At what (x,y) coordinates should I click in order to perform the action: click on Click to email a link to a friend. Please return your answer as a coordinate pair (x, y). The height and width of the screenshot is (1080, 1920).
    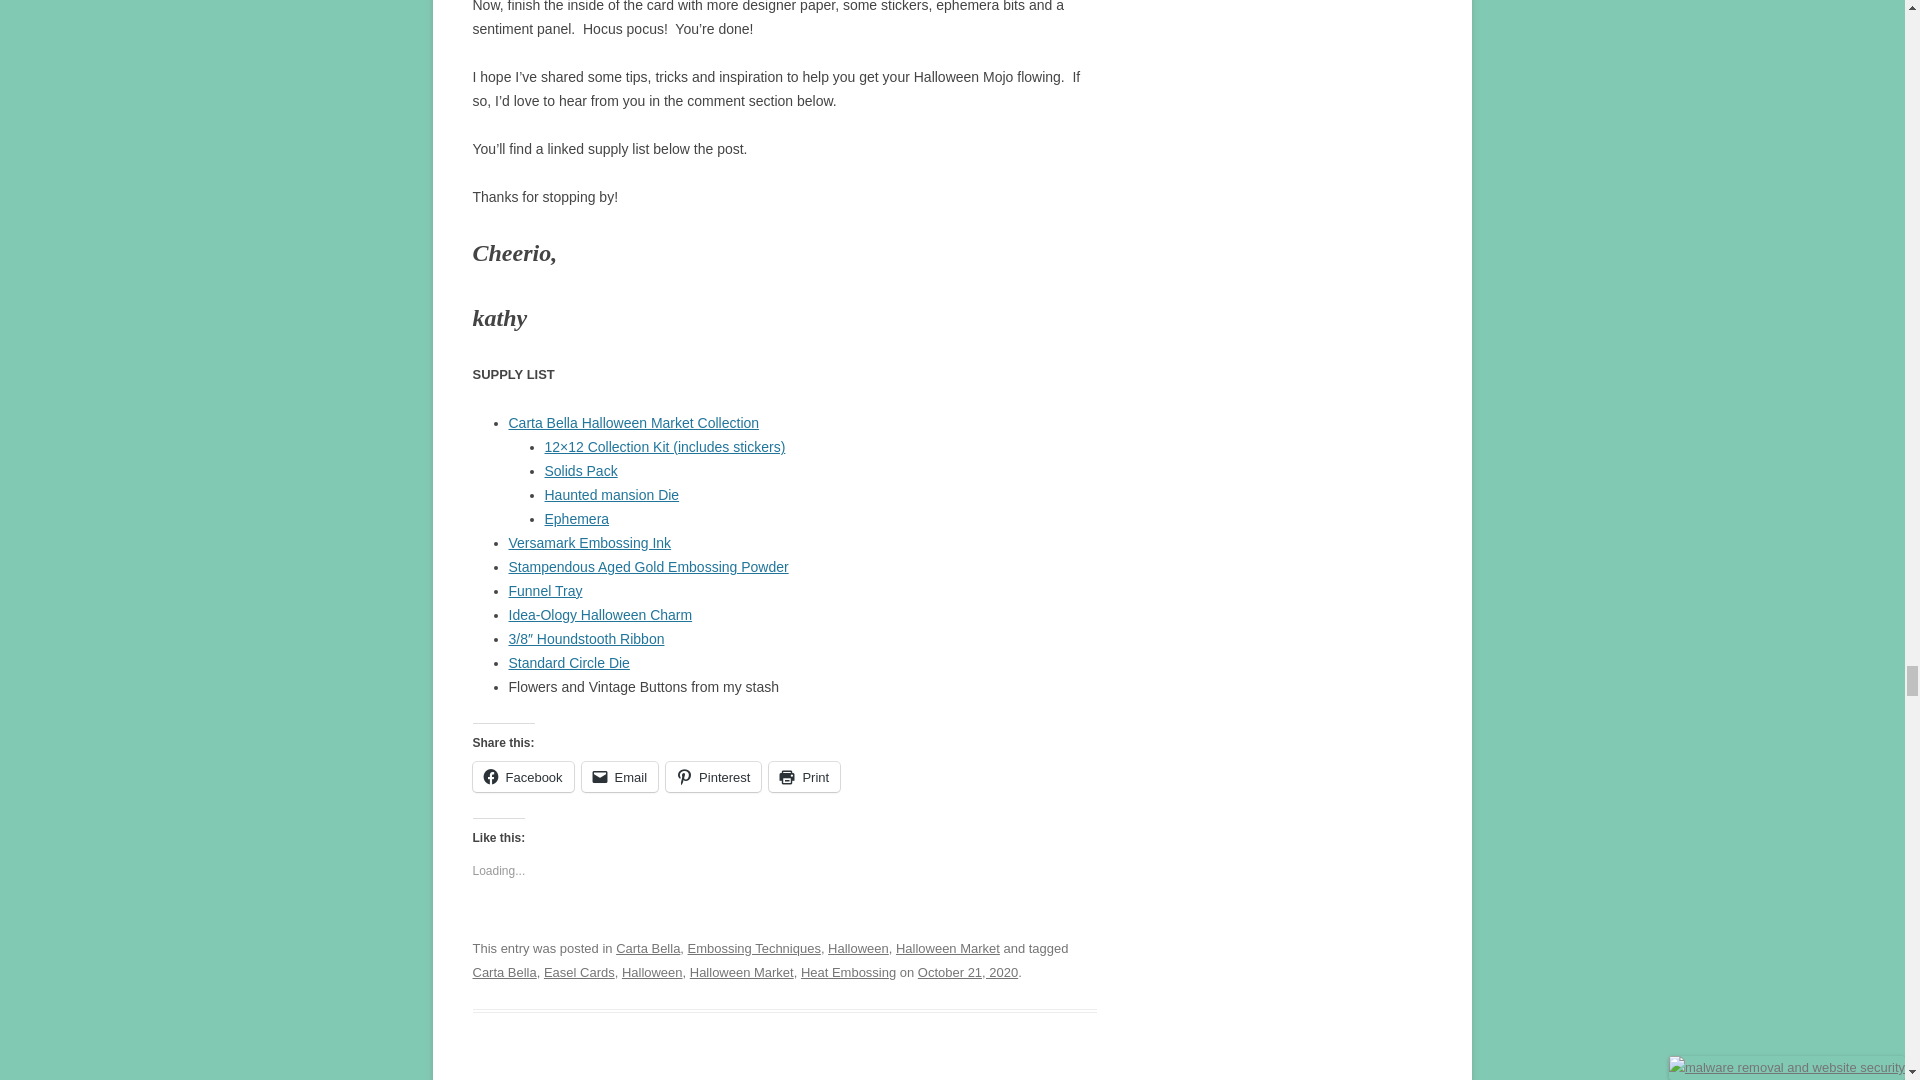
    Looking at the image, I should click on (620, 776).